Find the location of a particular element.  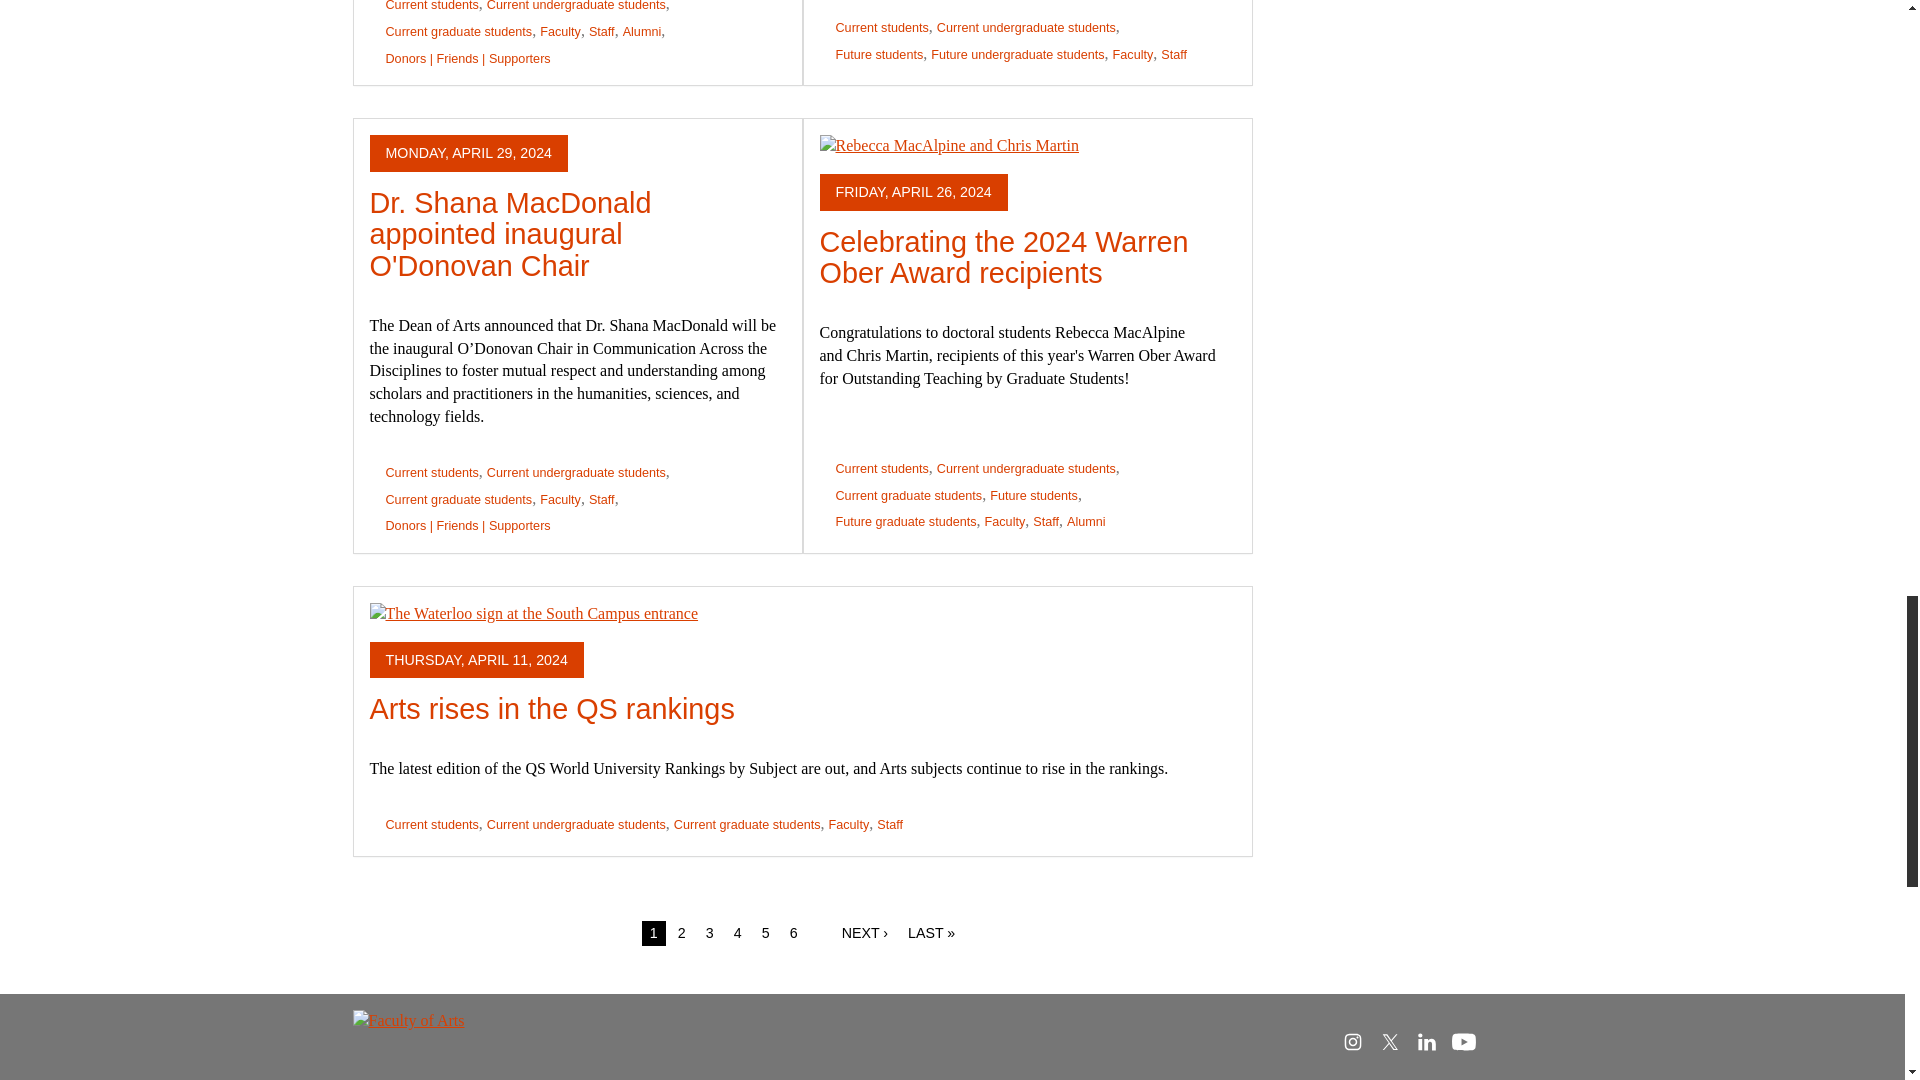

Go to page 3 is located at coordinates (710, 934).